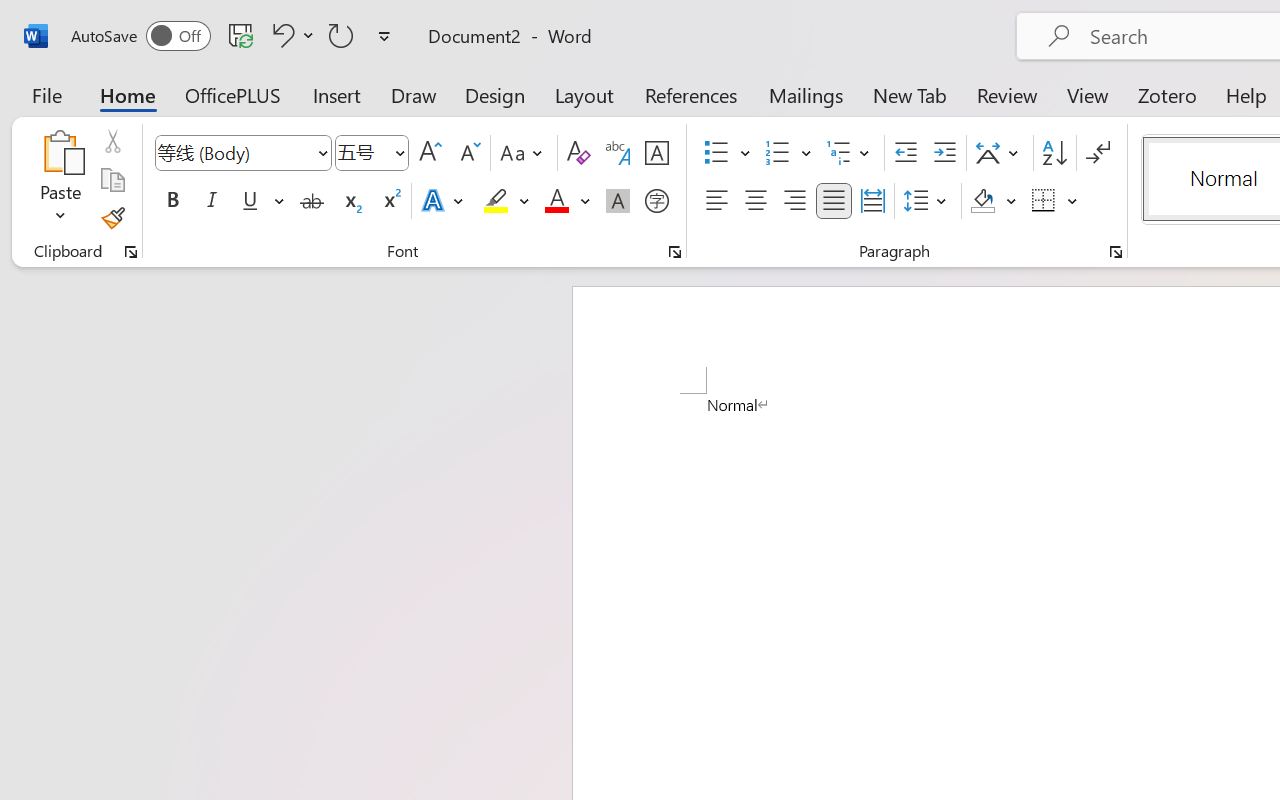 This screenshot has width=1280, height=800. Describe the element at coordinates (390, 201) in the screenshot. I see `Superscript` at that location.